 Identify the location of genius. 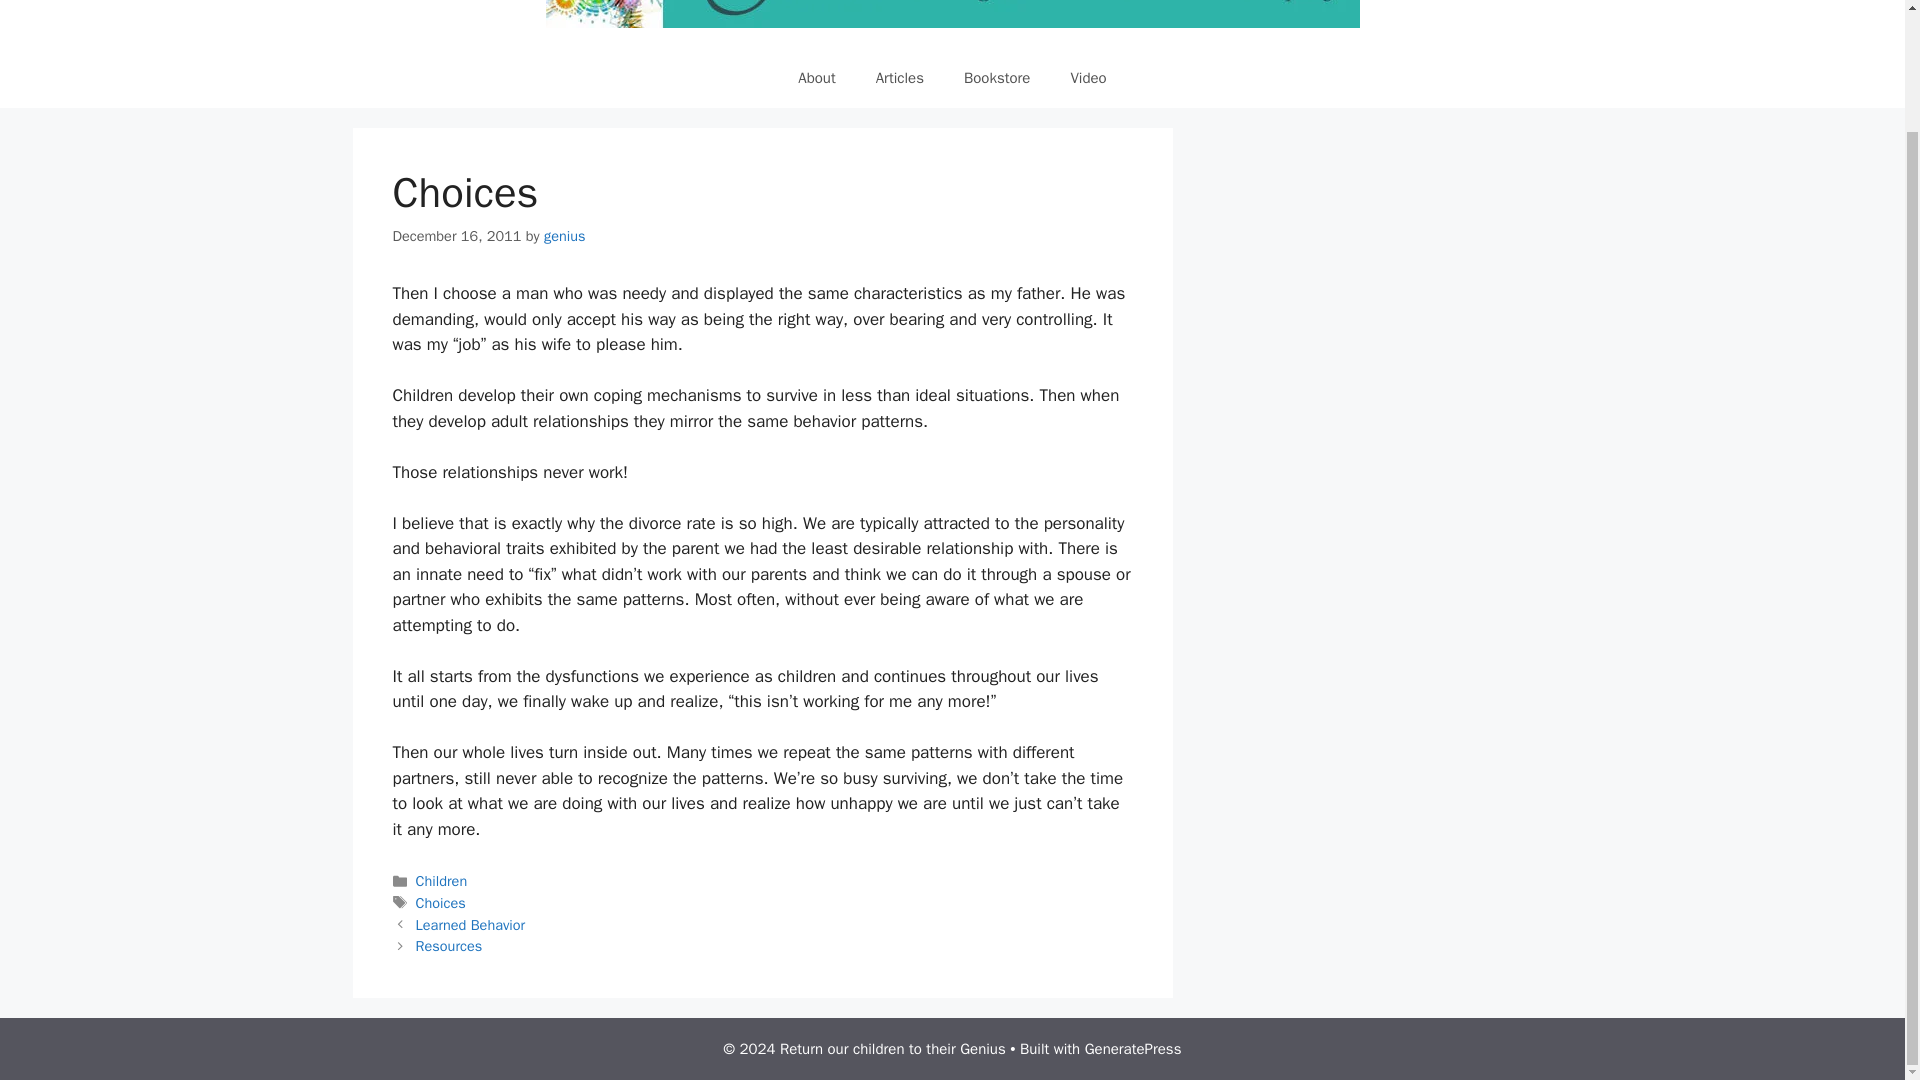
(564, 236).